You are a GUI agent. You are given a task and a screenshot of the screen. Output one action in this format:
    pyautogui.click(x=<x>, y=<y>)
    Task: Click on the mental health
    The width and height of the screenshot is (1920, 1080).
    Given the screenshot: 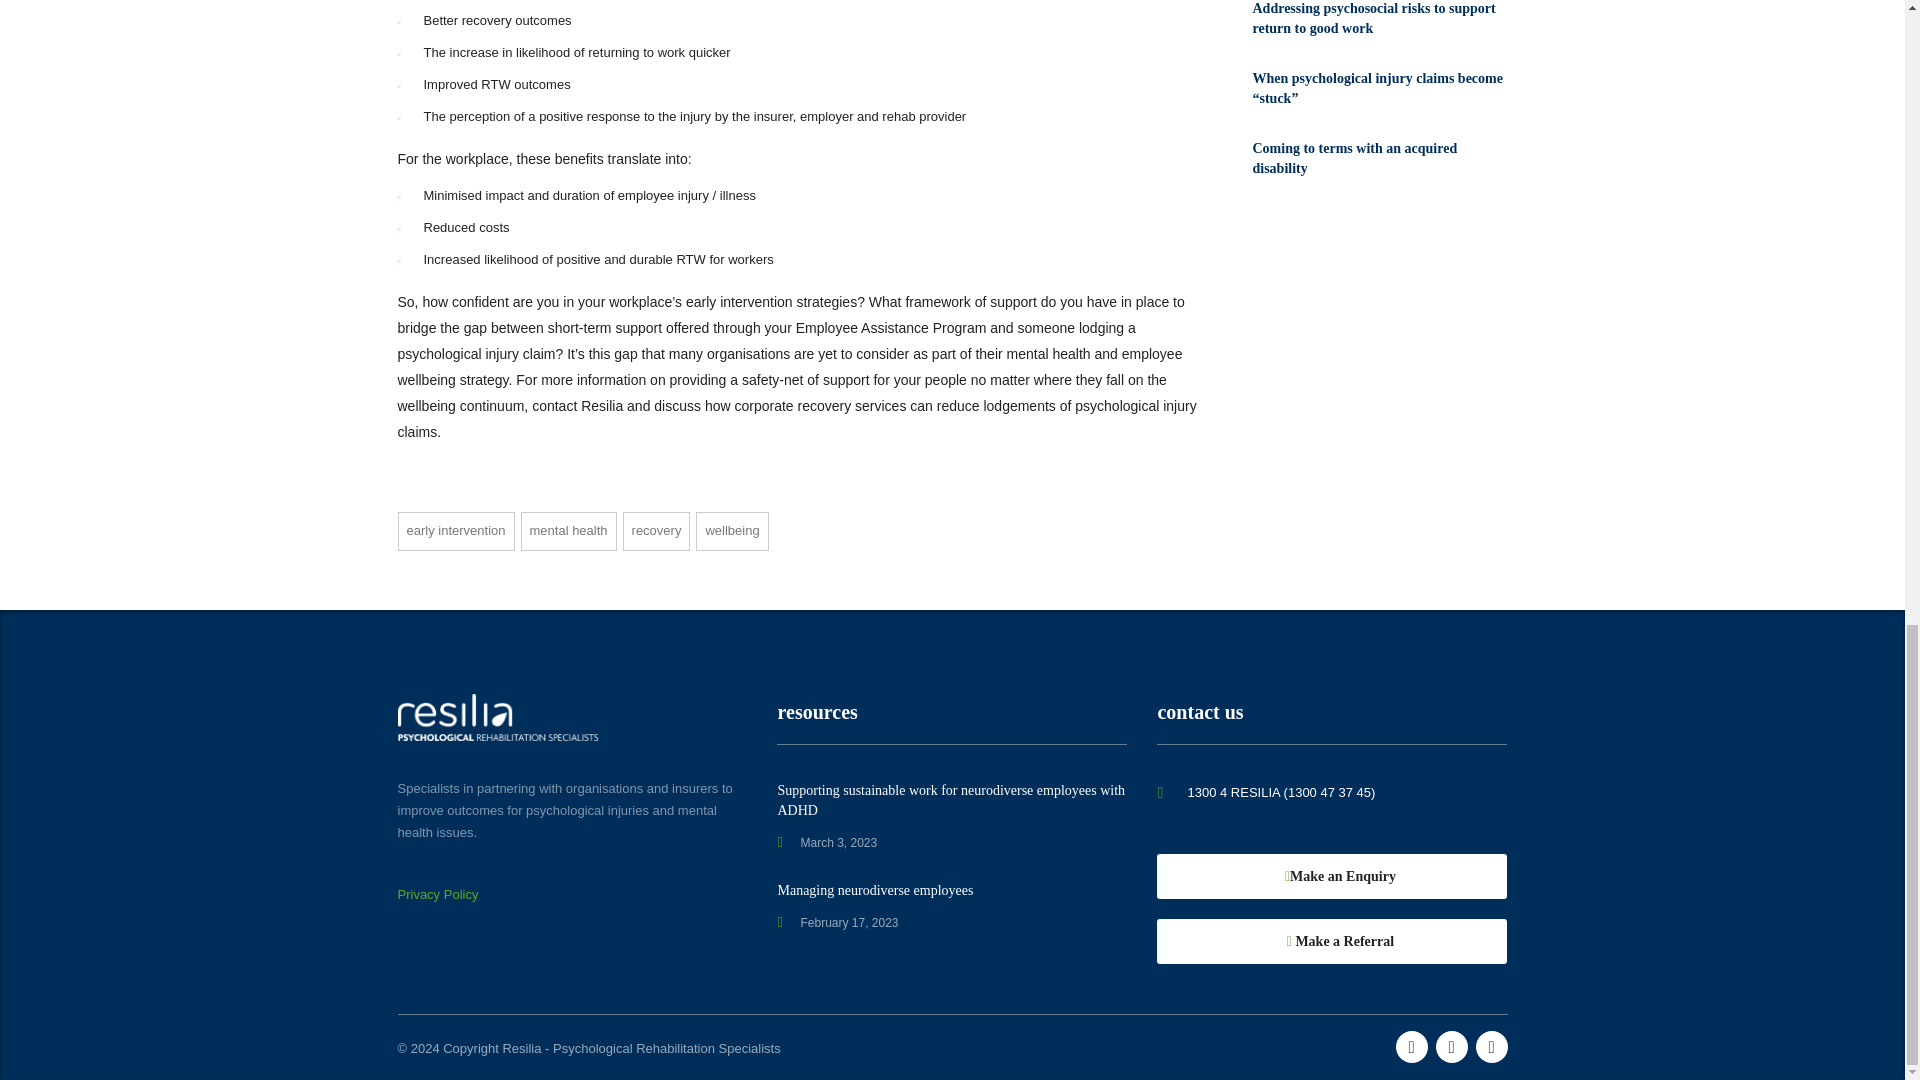 What is the action you would take?
    pyautogui.click(x=568, y=530)
    